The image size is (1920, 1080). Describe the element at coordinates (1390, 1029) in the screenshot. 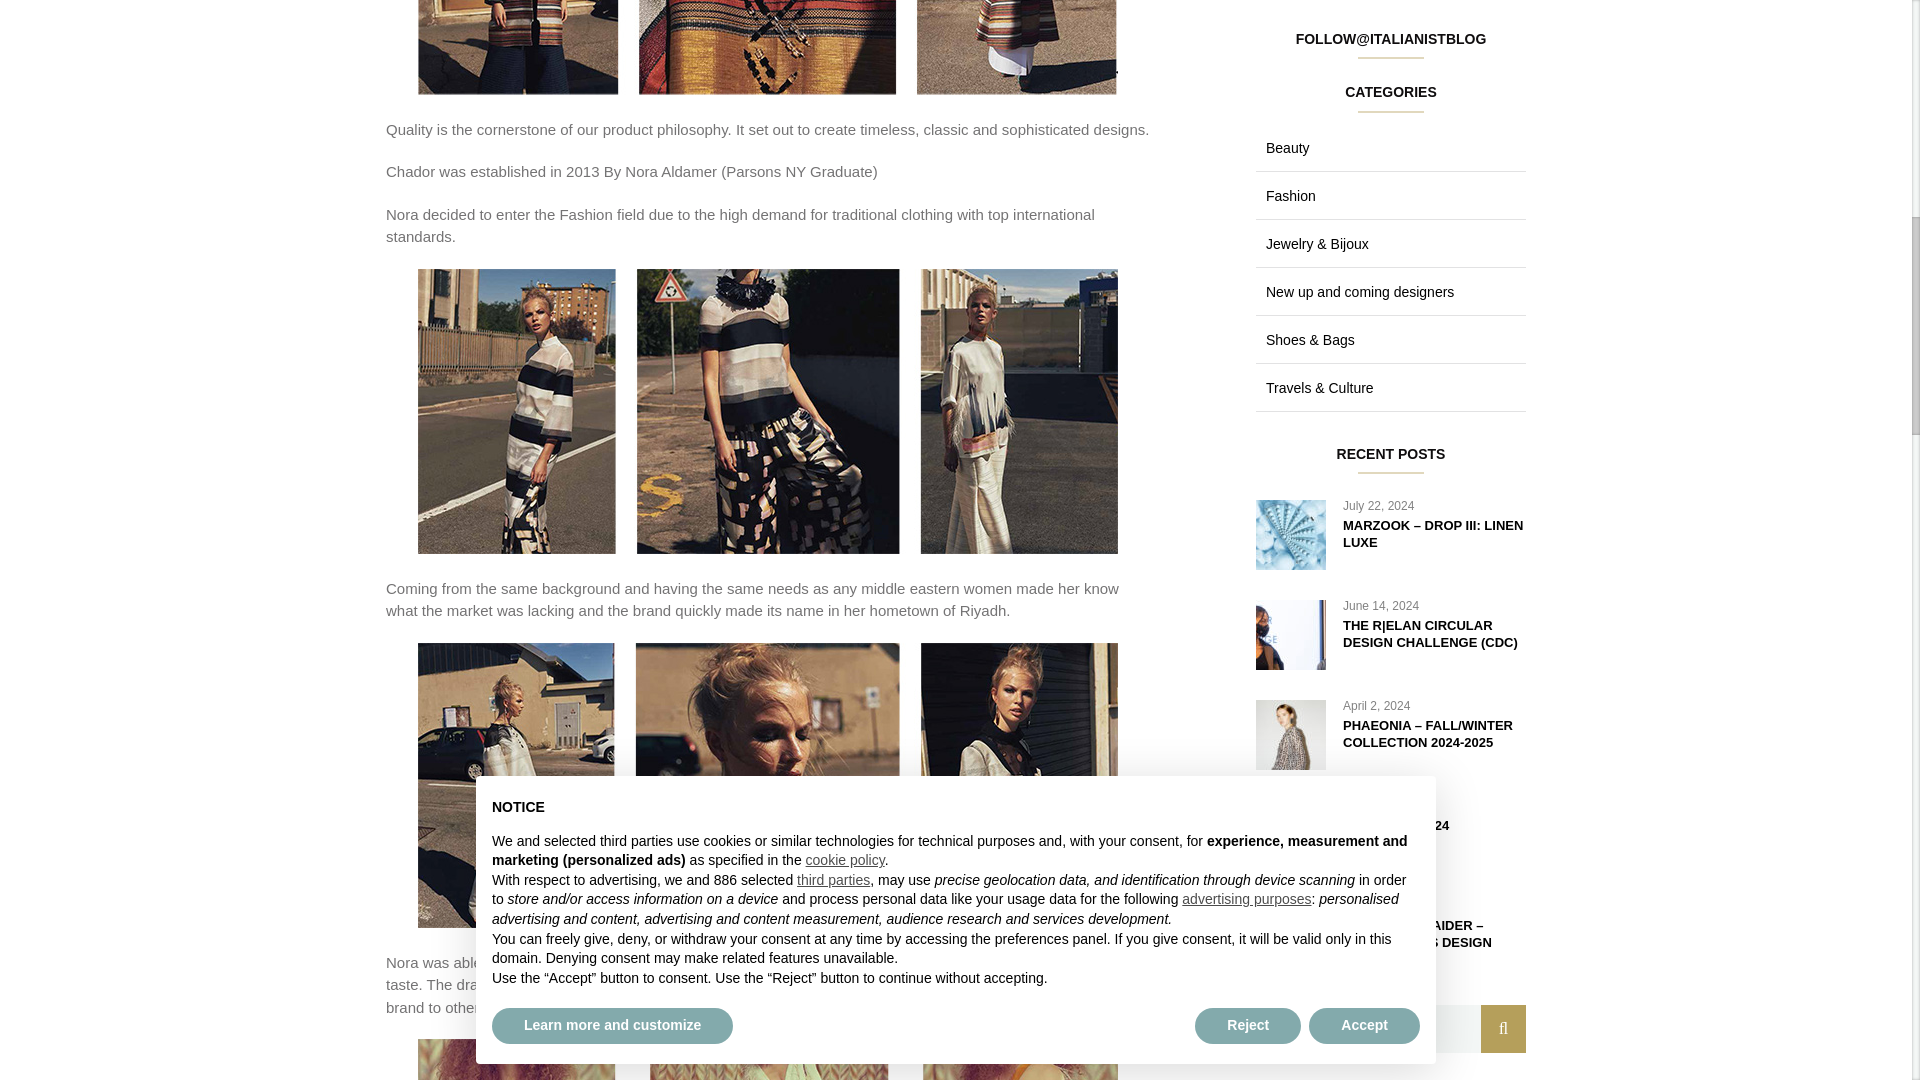

I see `Search for:` at that location.